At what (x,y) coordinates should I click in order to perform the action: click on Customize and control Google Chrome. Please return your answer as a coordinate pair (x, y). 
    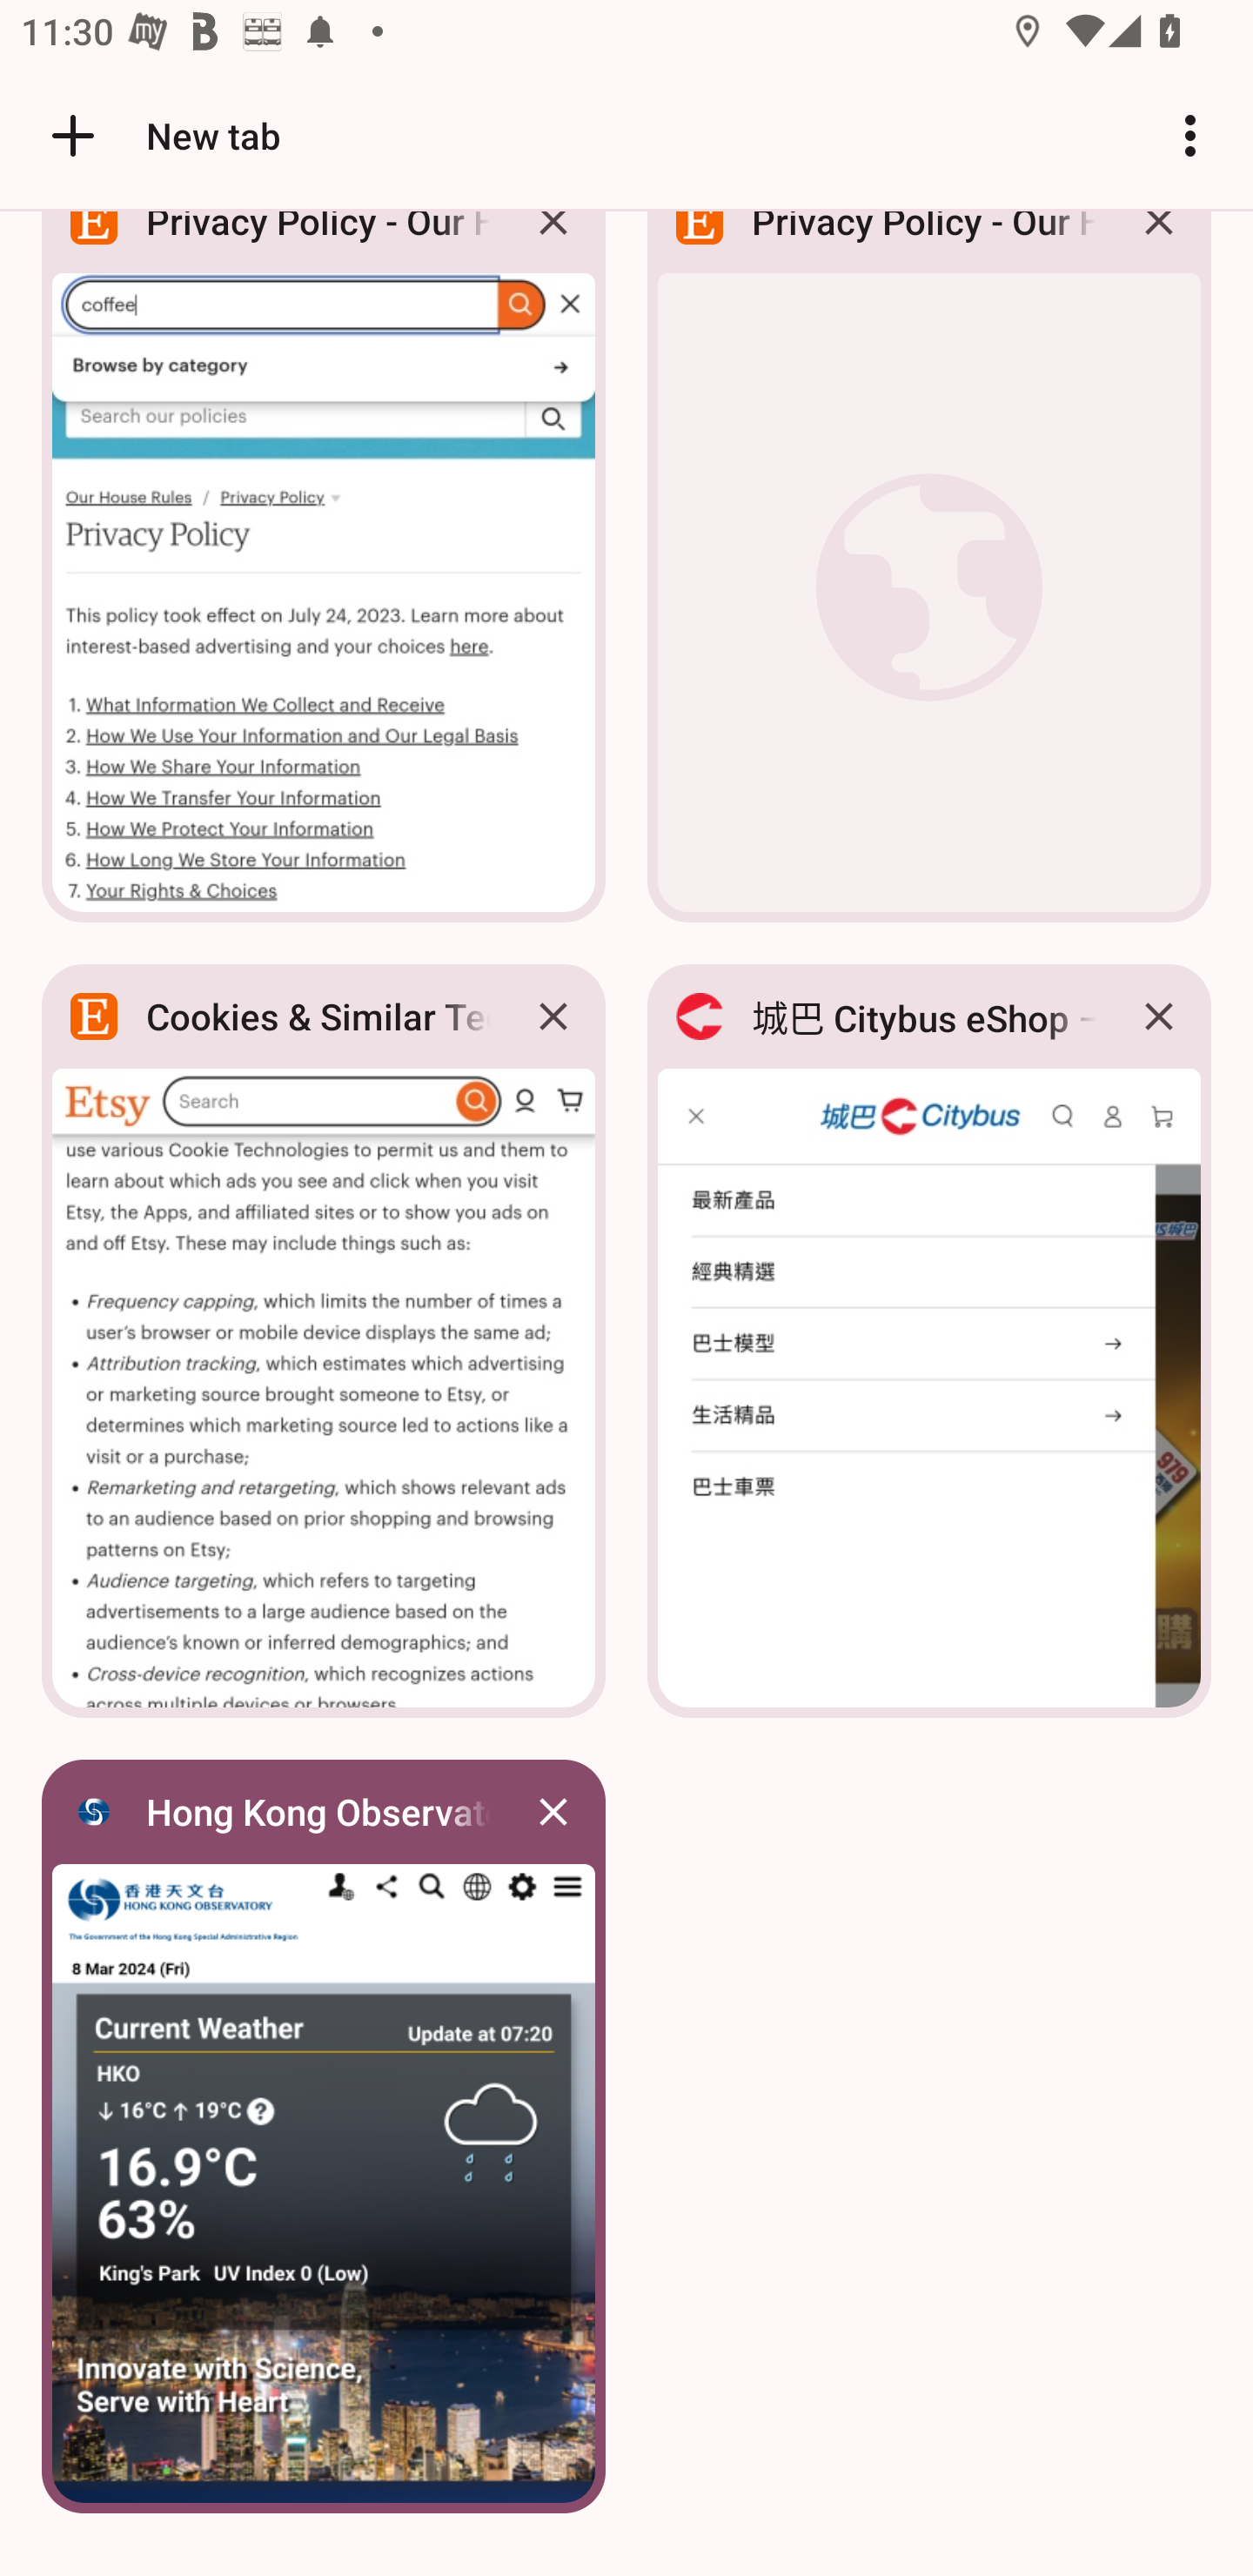
    Looking at the image, I should click on (1190, 135).